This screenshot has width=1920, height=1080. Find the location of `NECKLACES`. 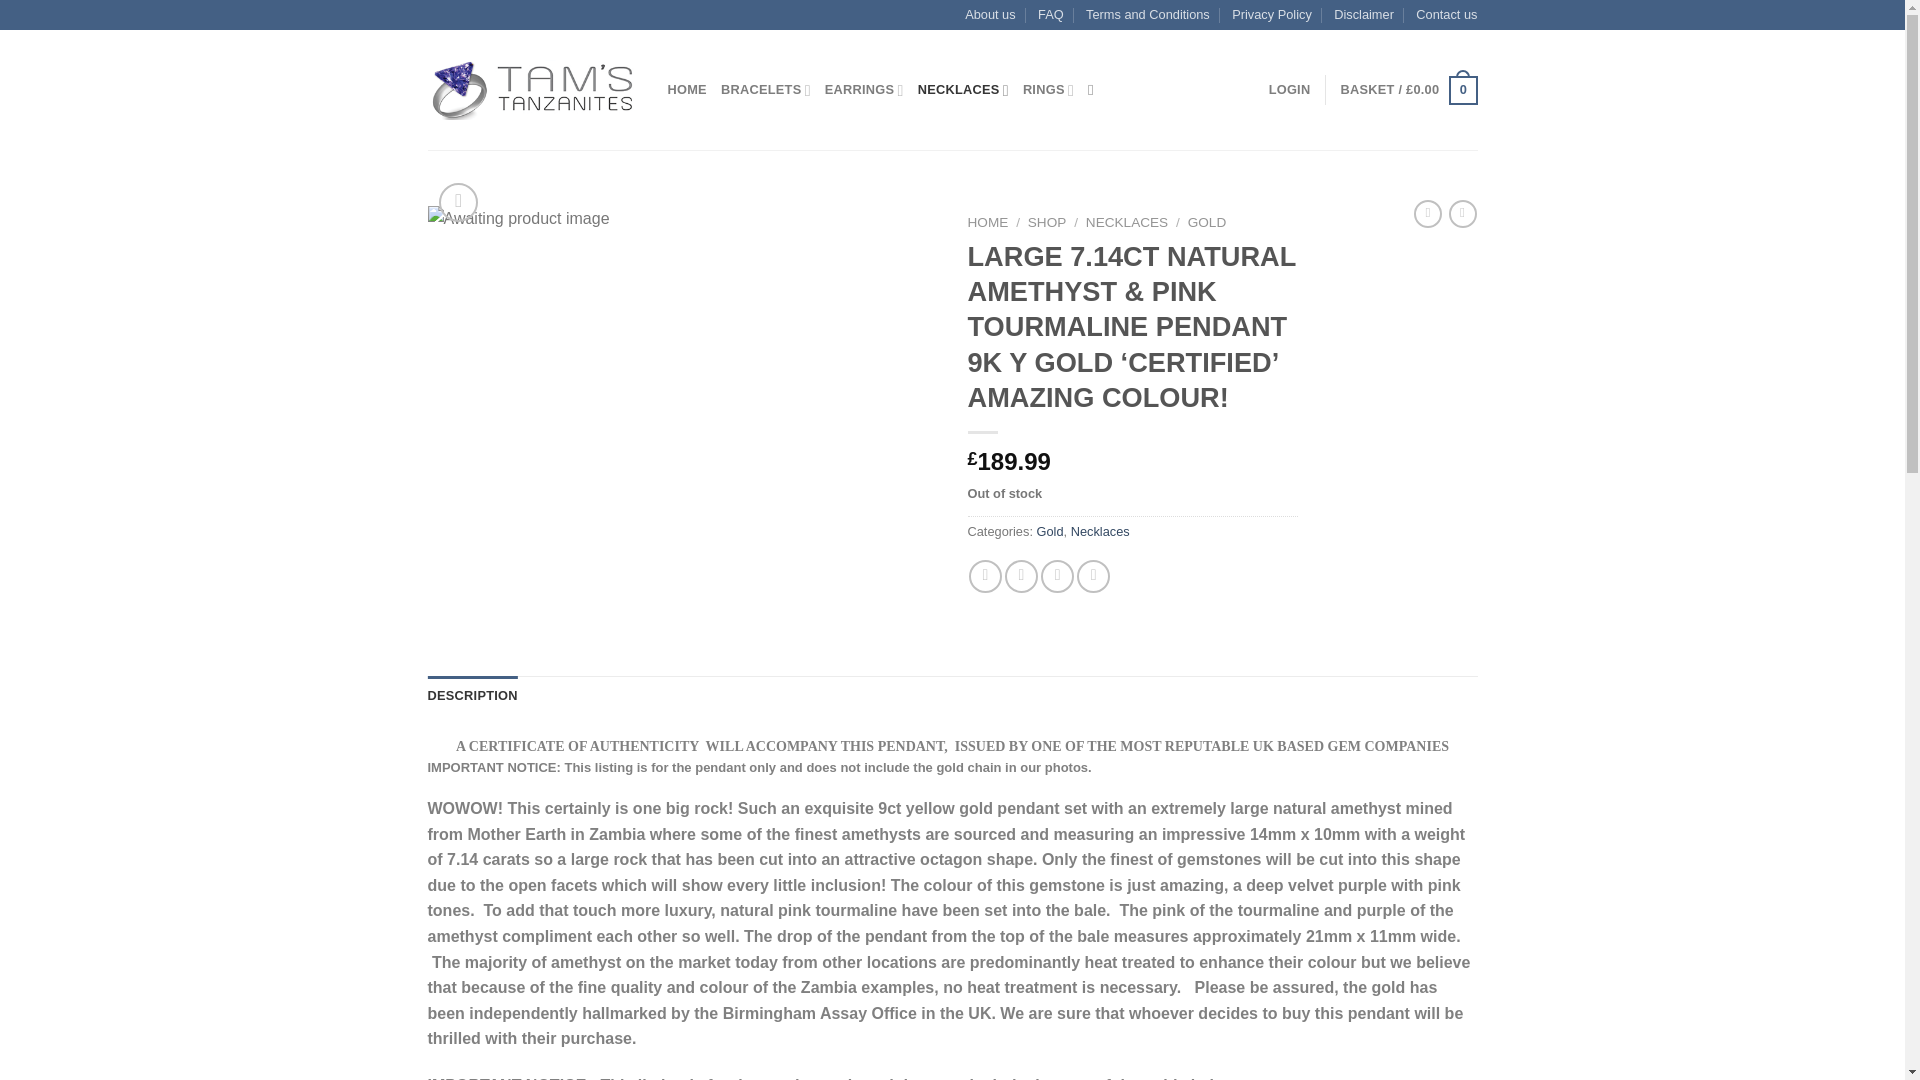

NECKLACES is located at coordinates (963, 90).